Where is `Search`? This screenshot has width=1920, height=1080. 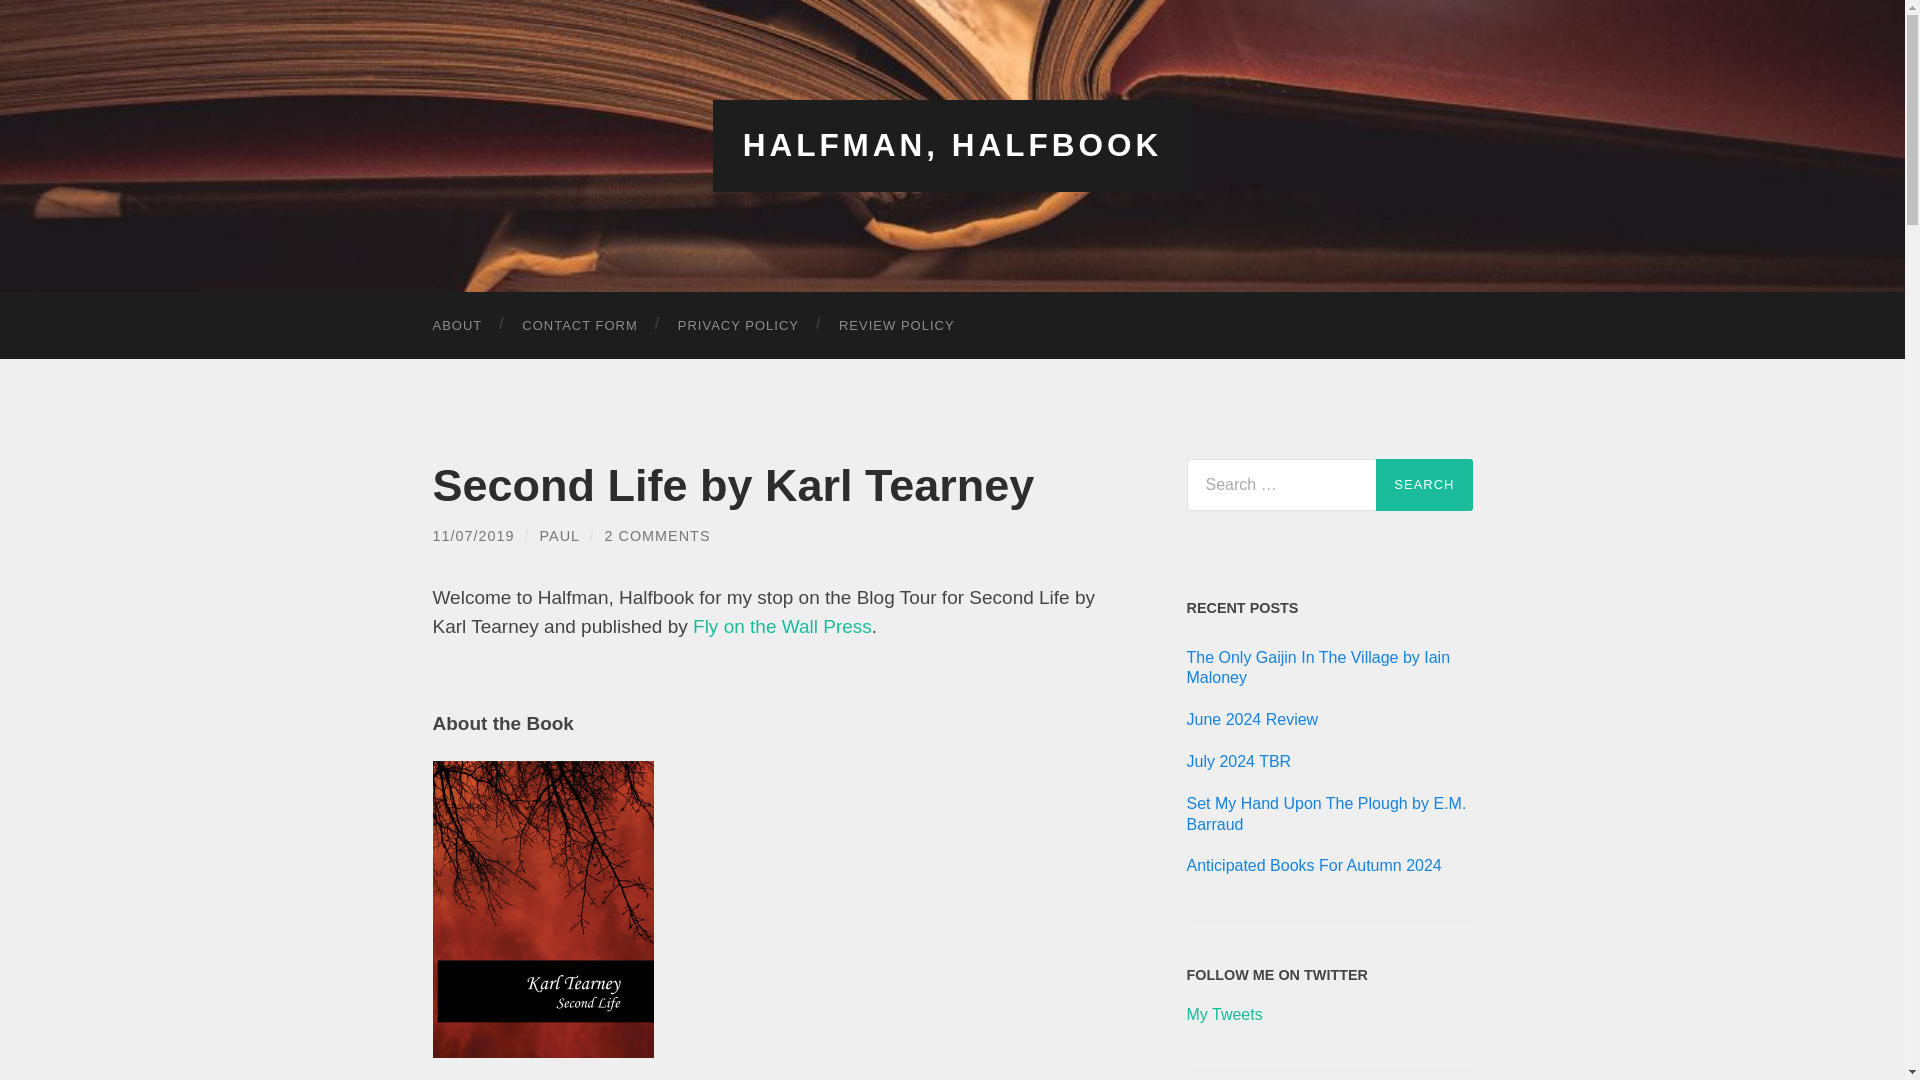
Search is located at coordinates (1424, 483).